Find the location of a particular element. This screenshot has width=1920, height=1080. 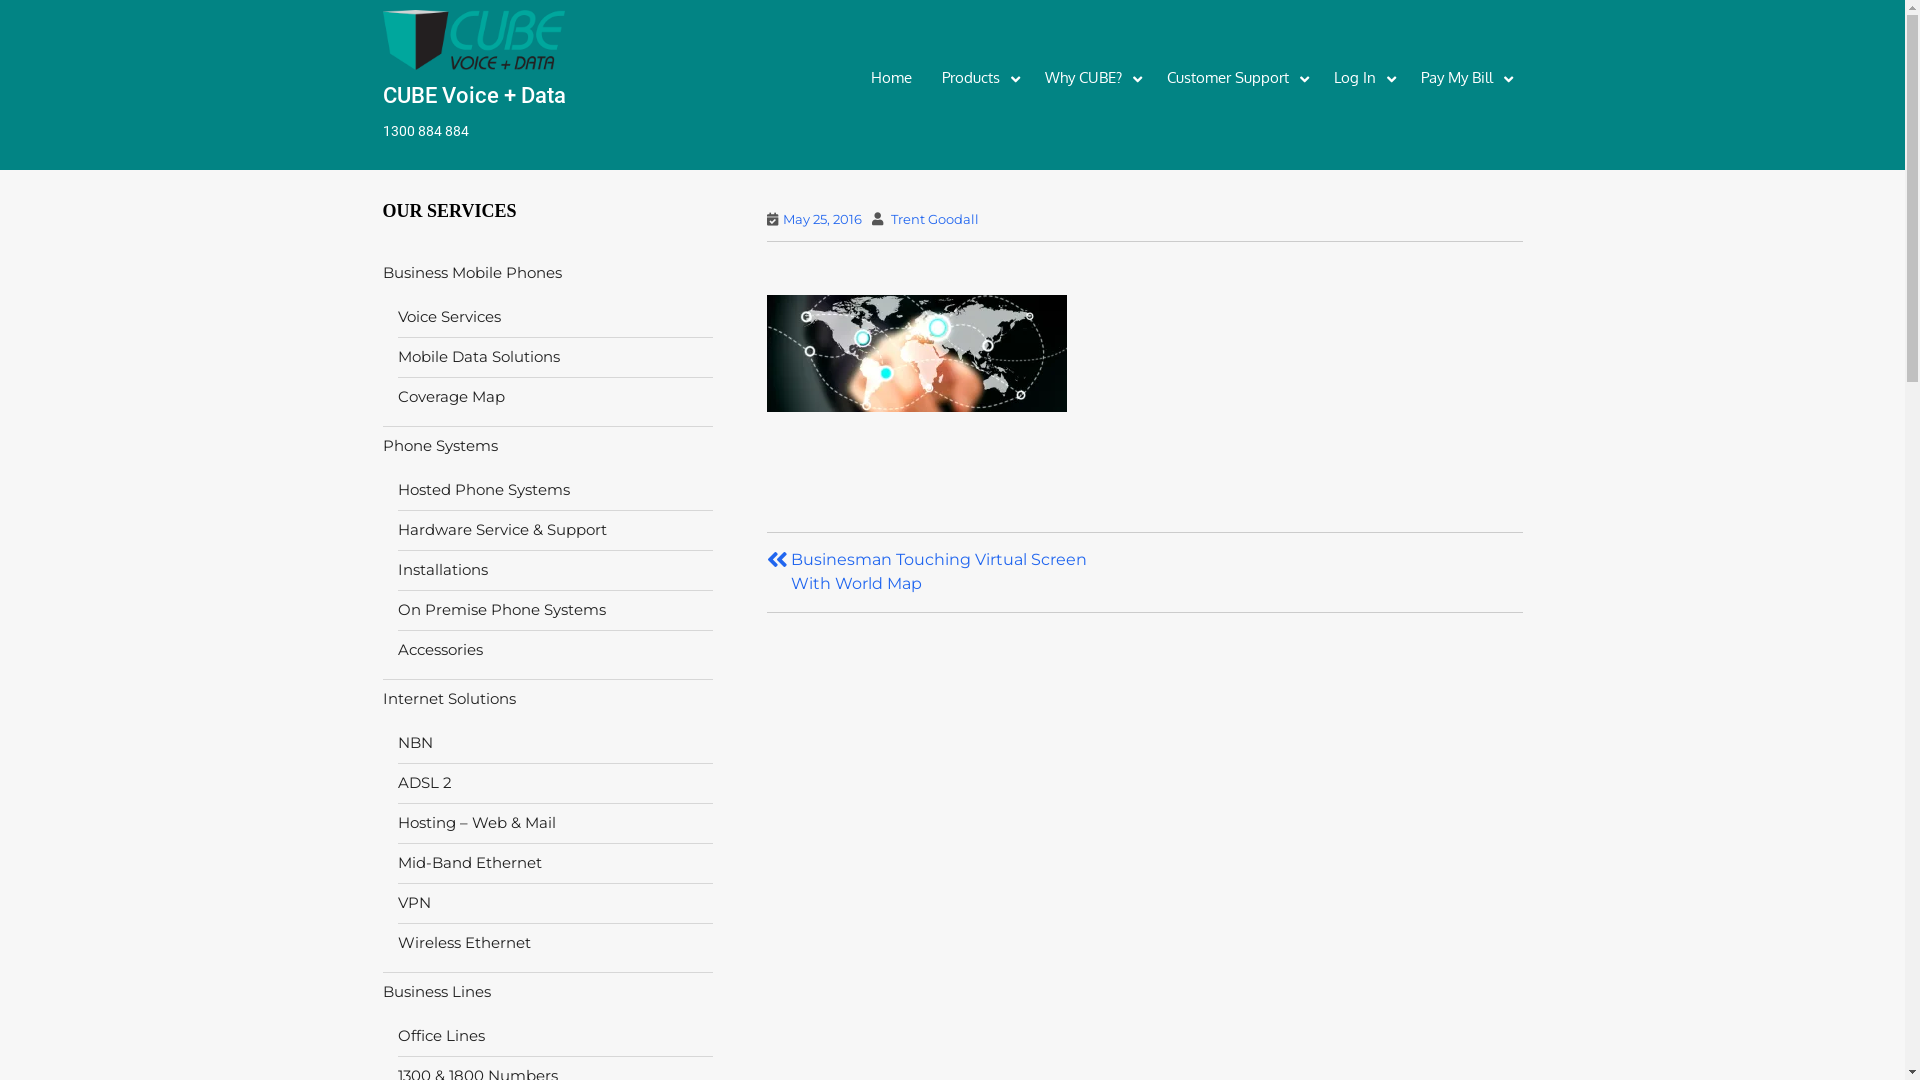

Office Lines is located at coordinates (442, 1036).